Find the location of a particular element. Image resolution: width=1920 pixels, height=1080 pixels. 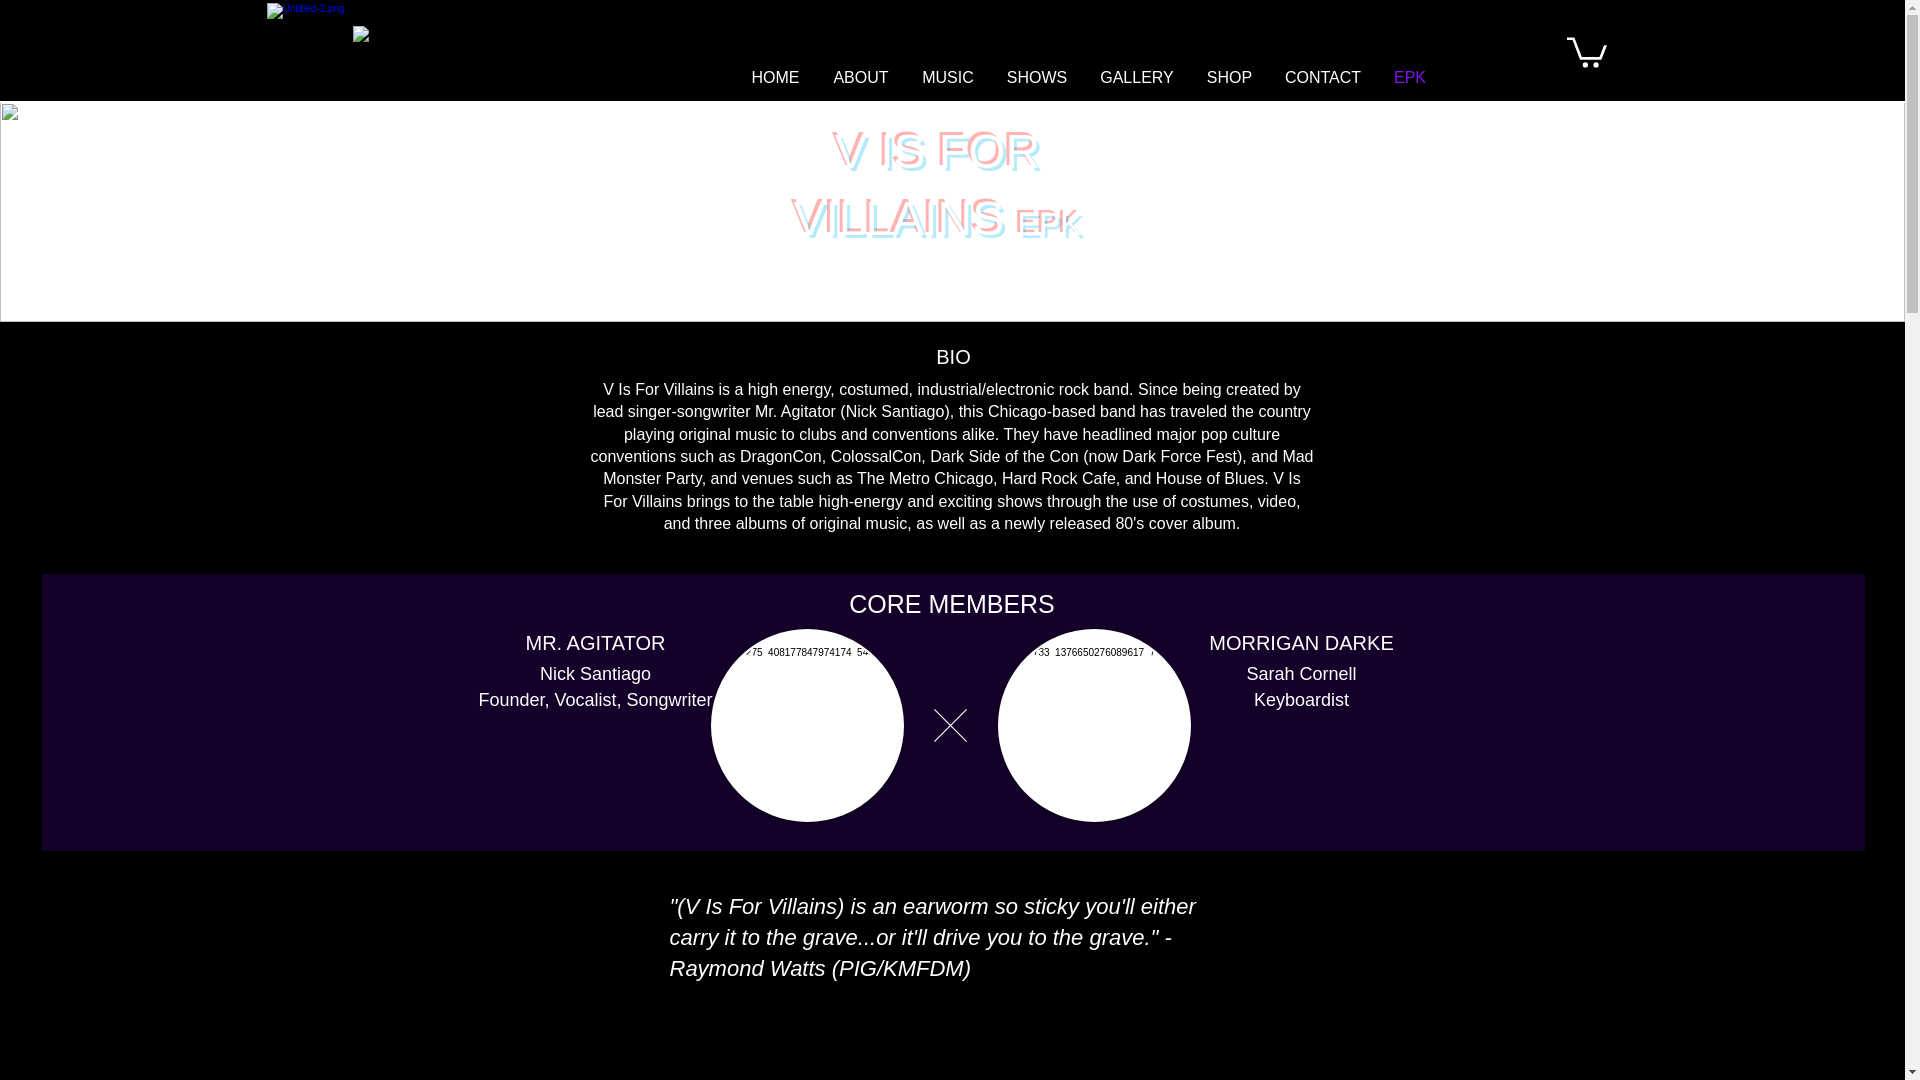

MUSIC is located at coordinates (948, 77).